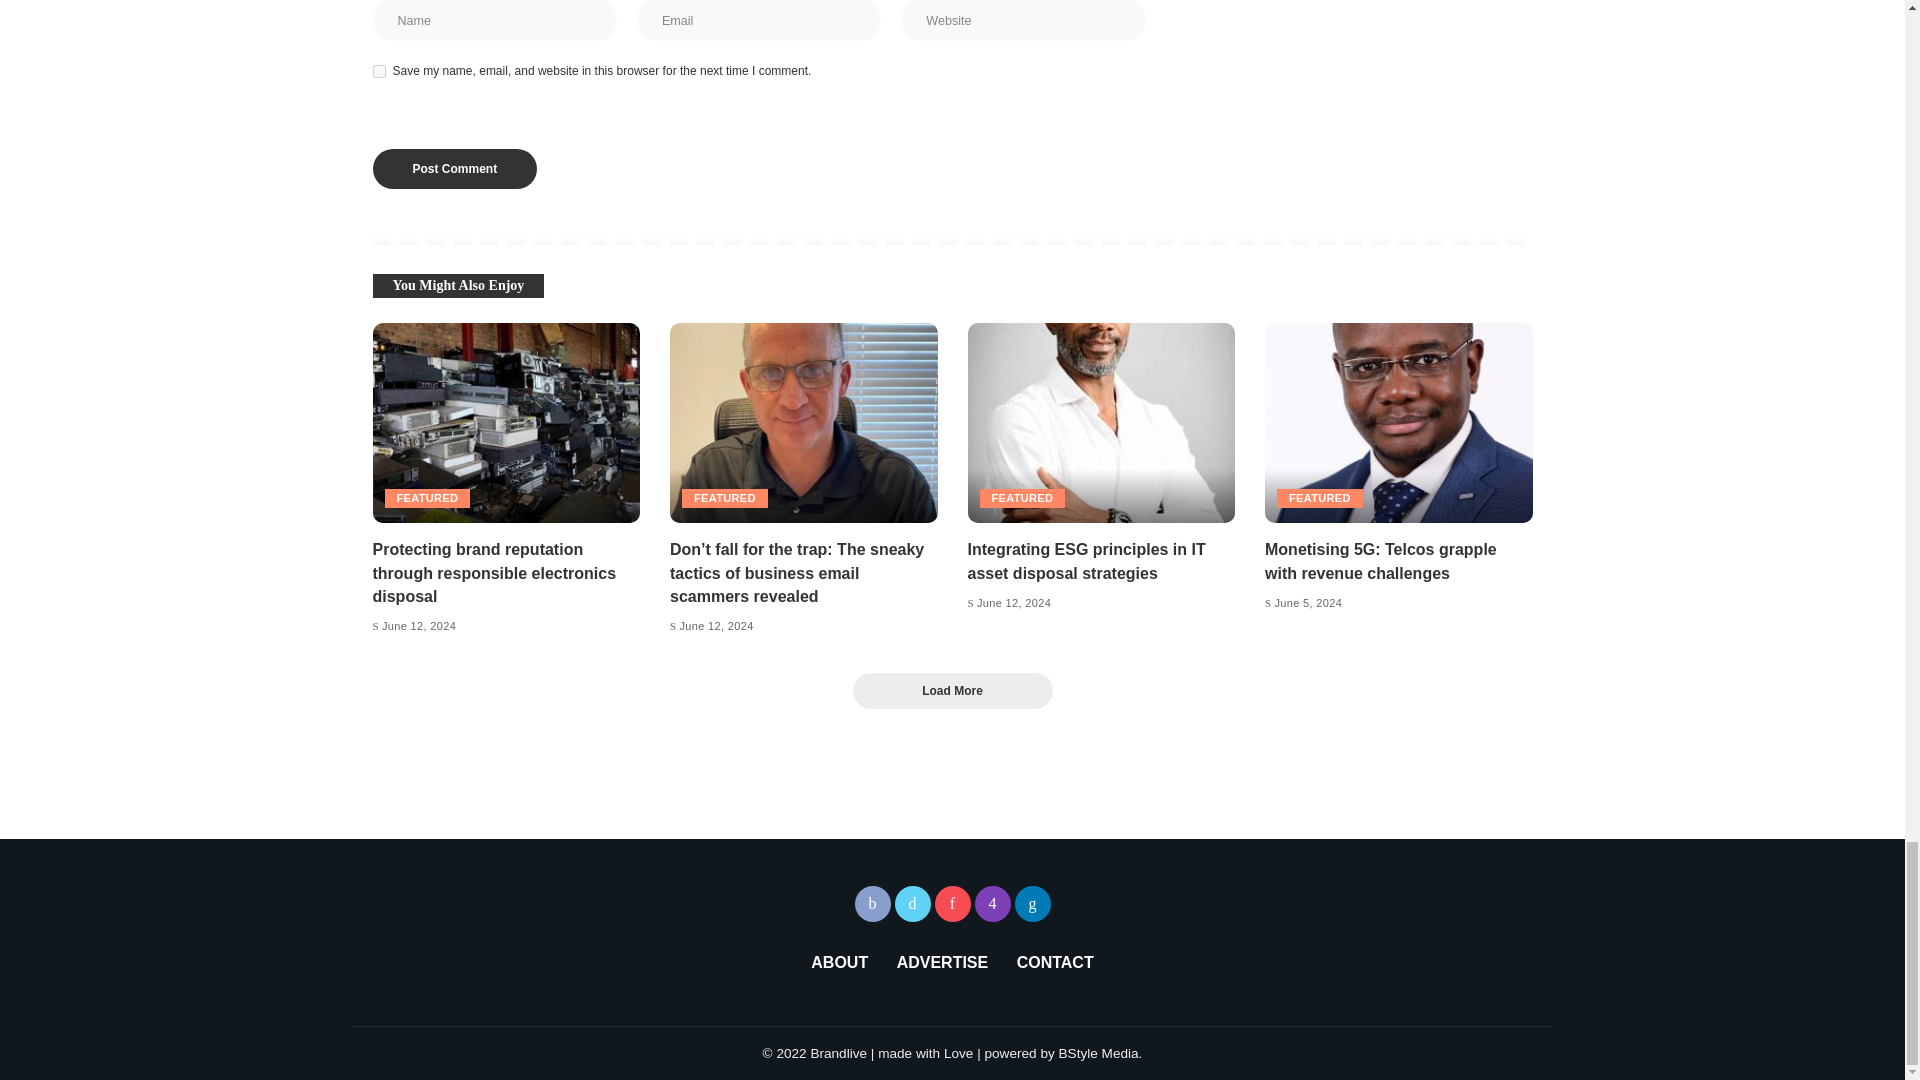 The image size is (1920, 1080). Describe the element at coordinates (454, 169) in the screenshot. I see `Post Comment` at that location.